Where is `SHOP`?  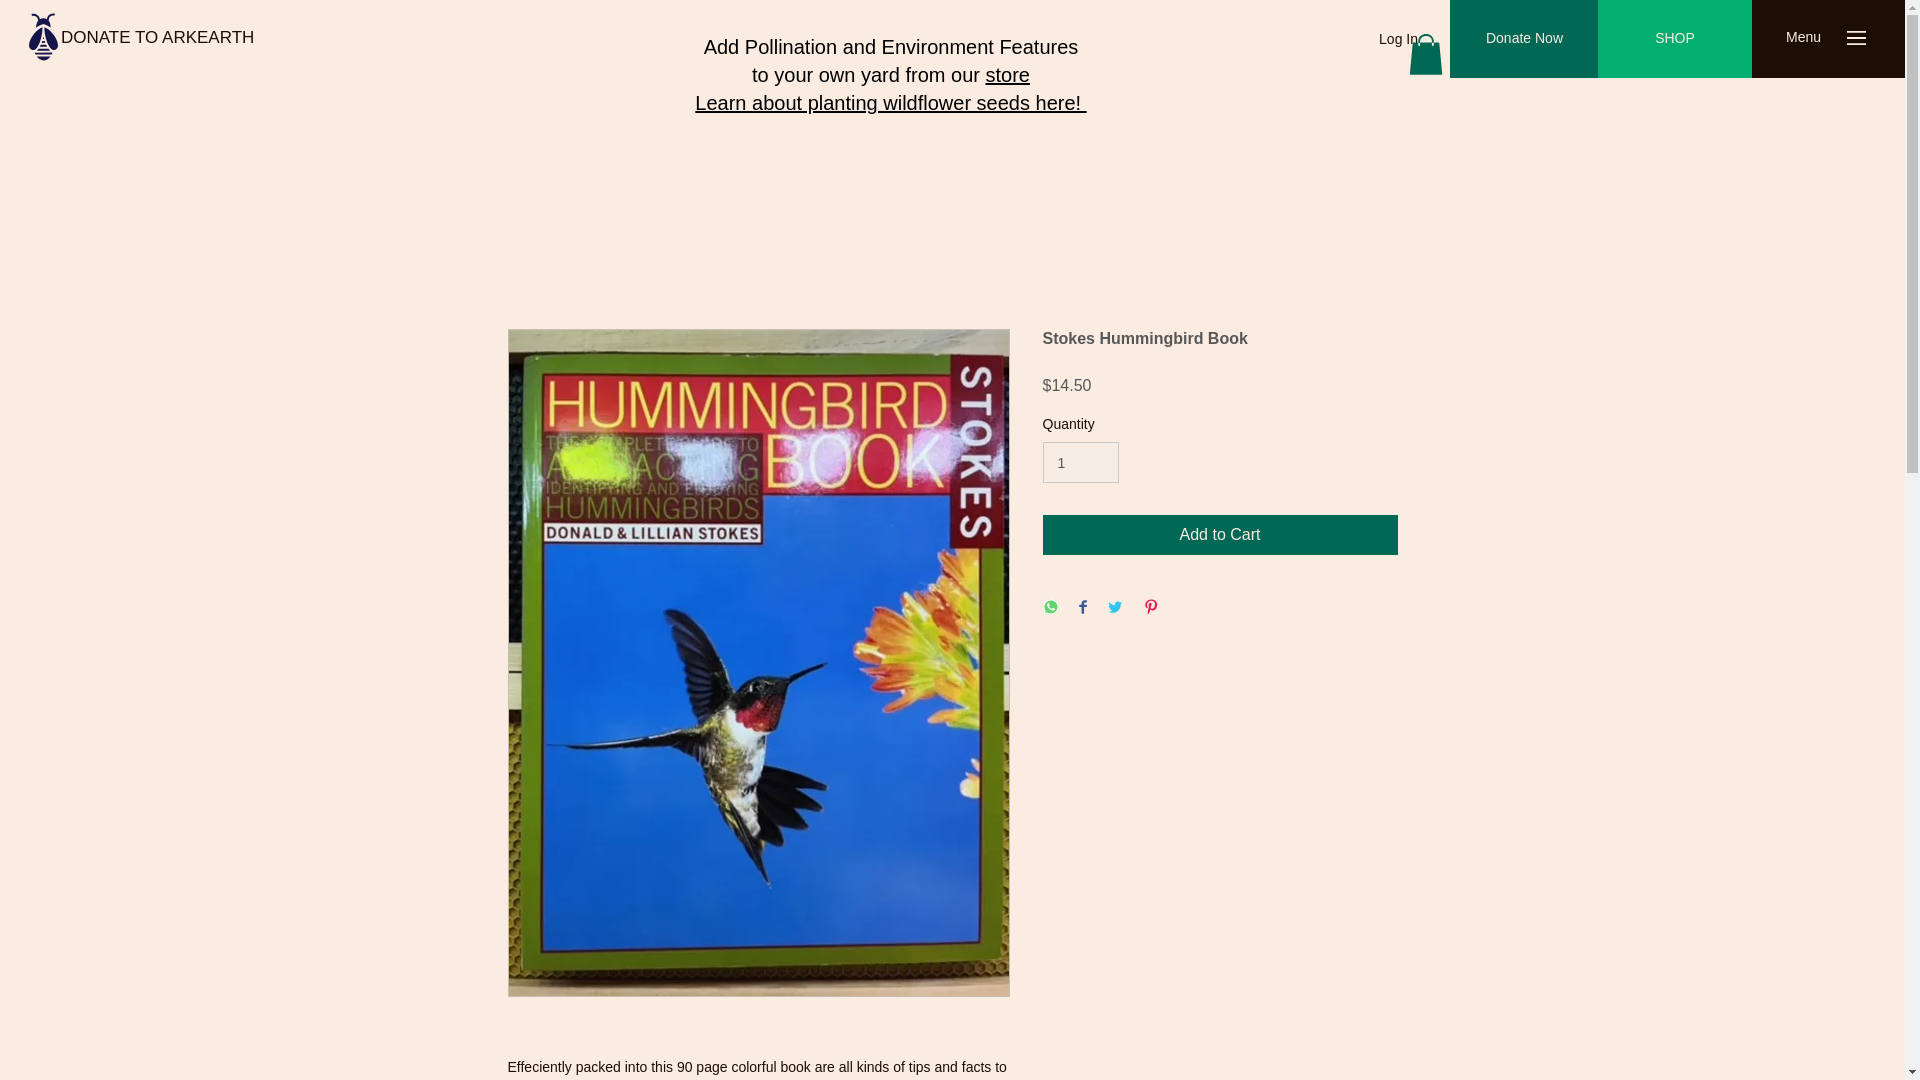
SHOP is located at coordinates (1674, 38).